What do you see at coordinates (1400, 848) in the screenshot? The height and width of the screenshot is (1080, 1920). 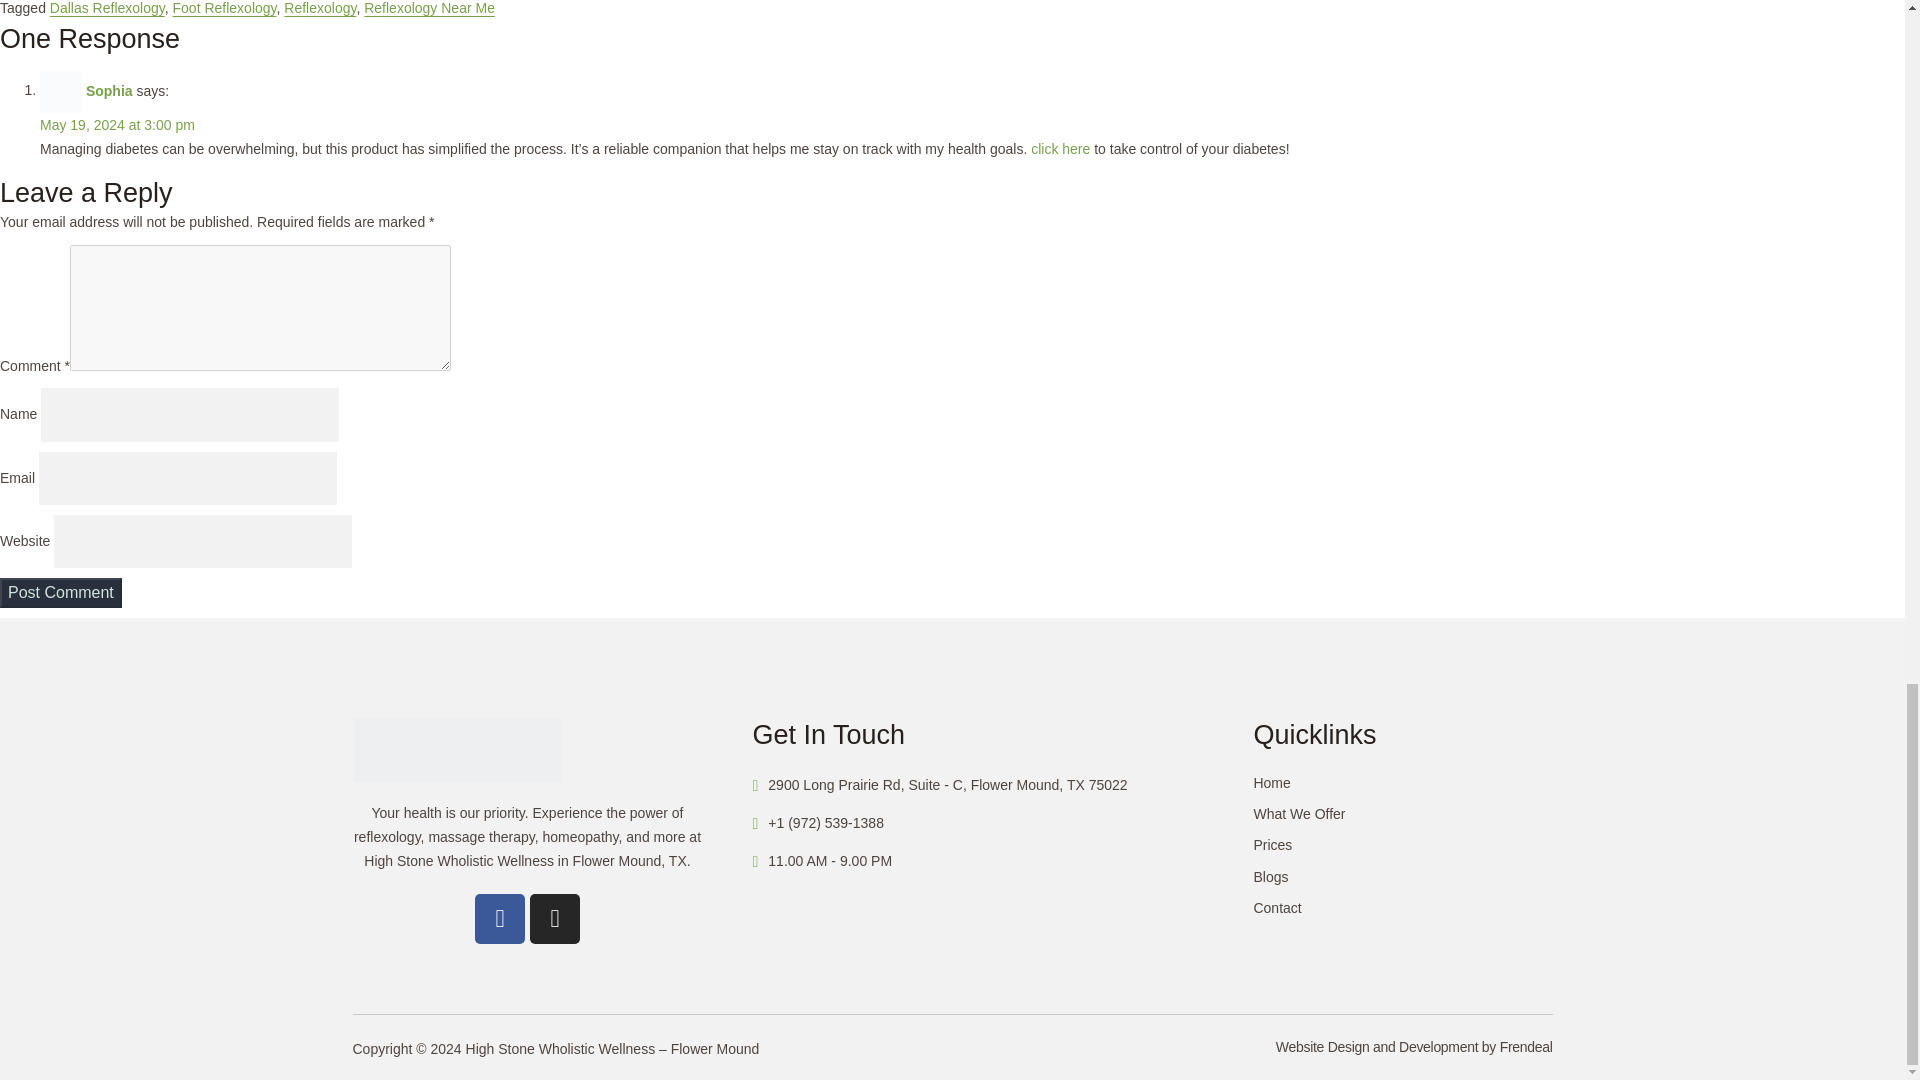 I see `Sophia` at bounding box center [1400, 848].